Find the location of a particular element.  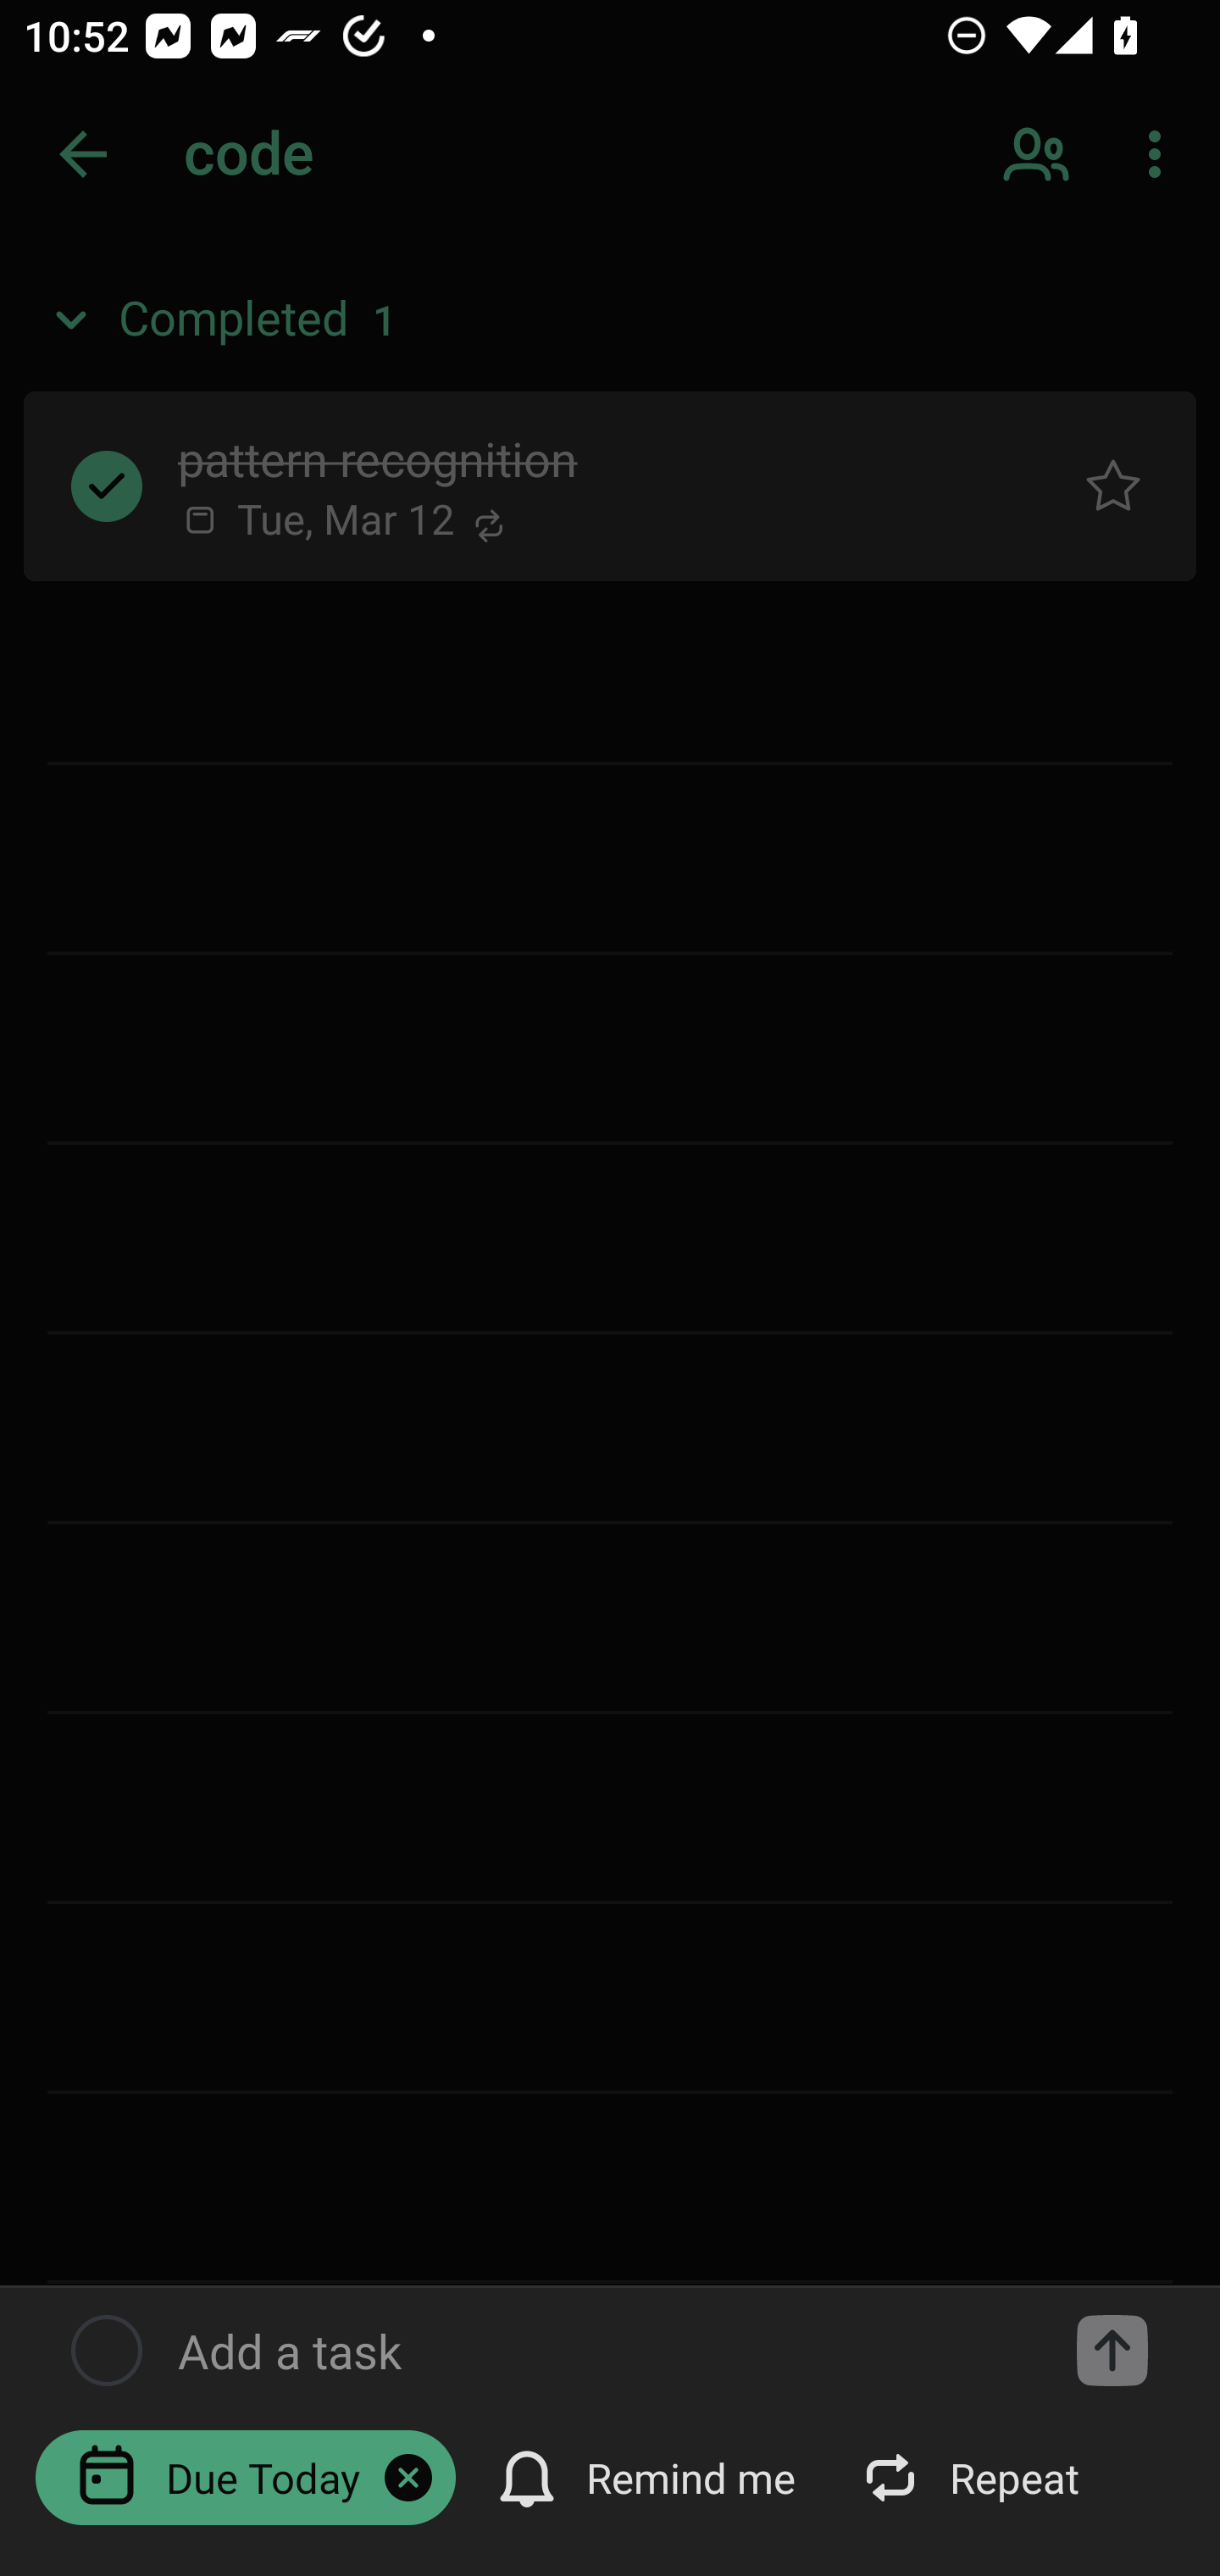

More options is located at coordinates (1161, 154).